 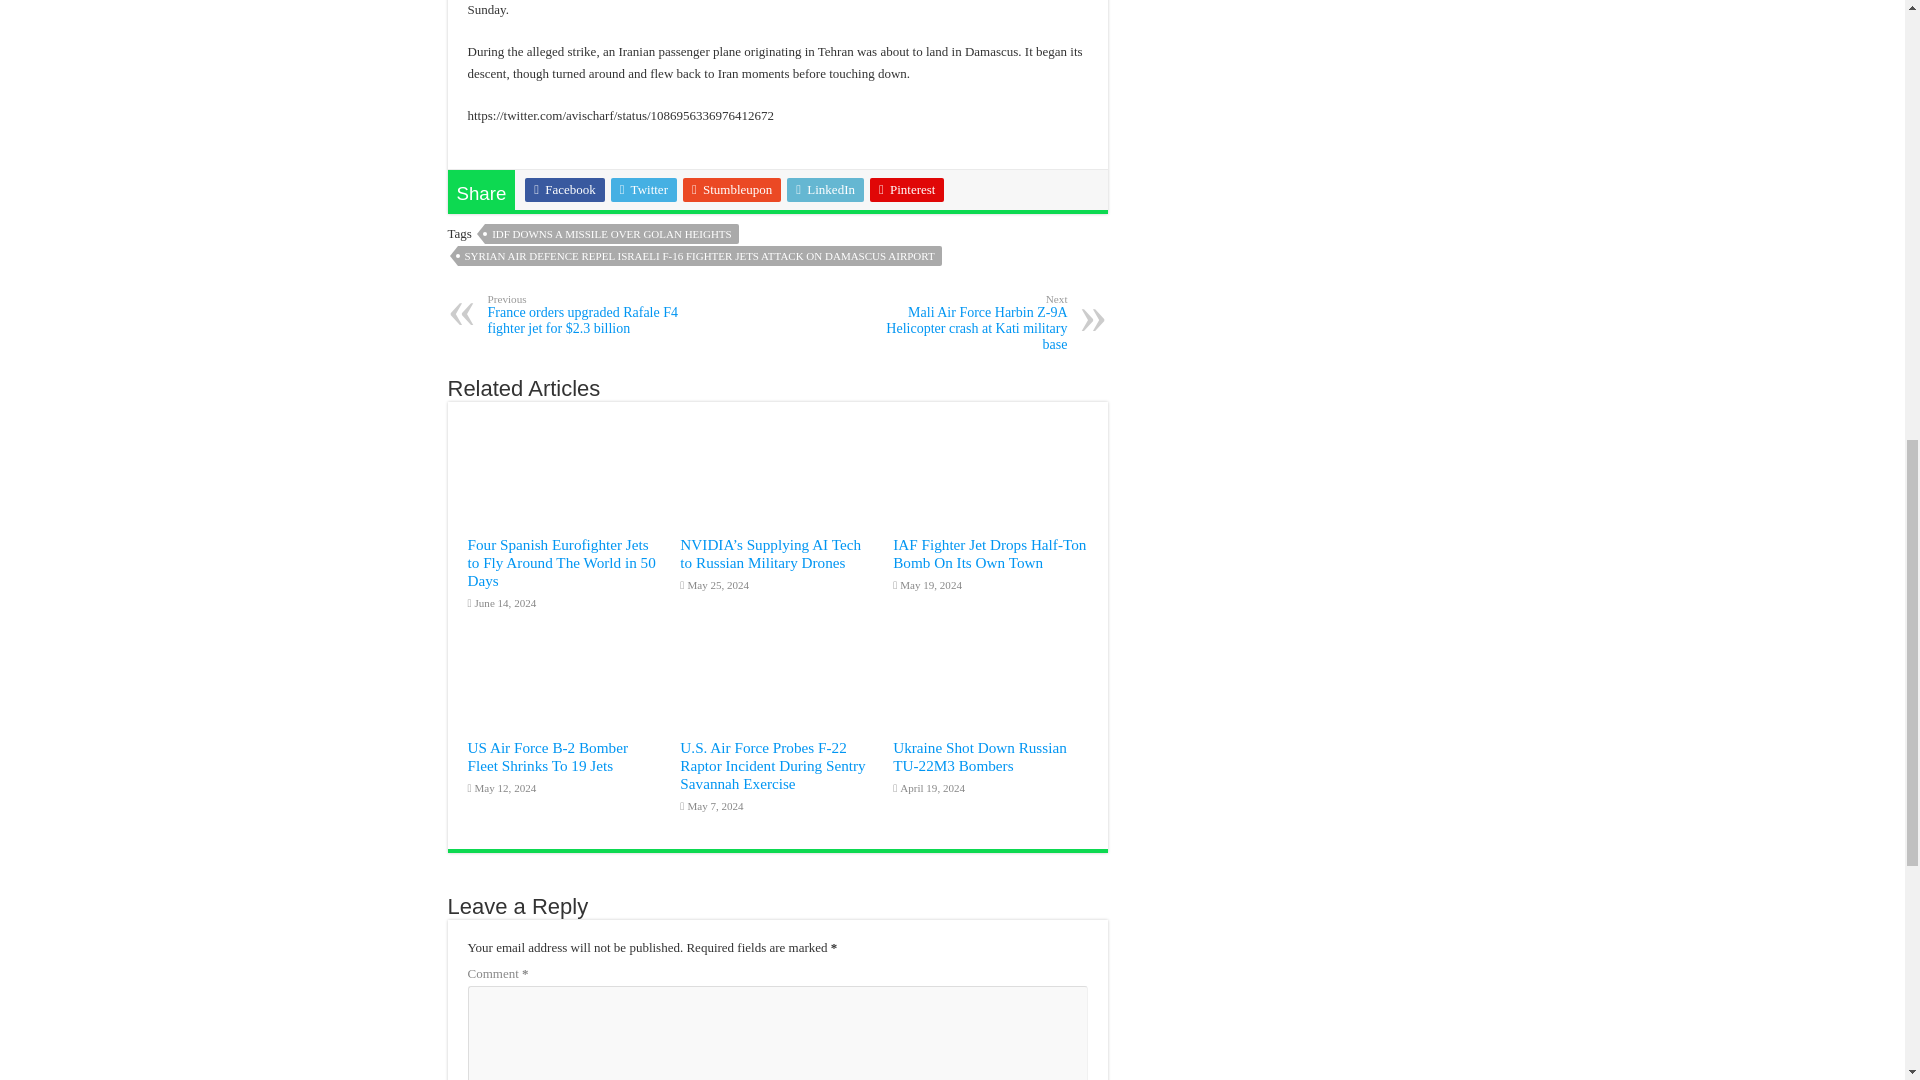 What do you see at coordinates (564, 190) in the screenshot?
I see `Facebook` at bounding box center [564, 190].